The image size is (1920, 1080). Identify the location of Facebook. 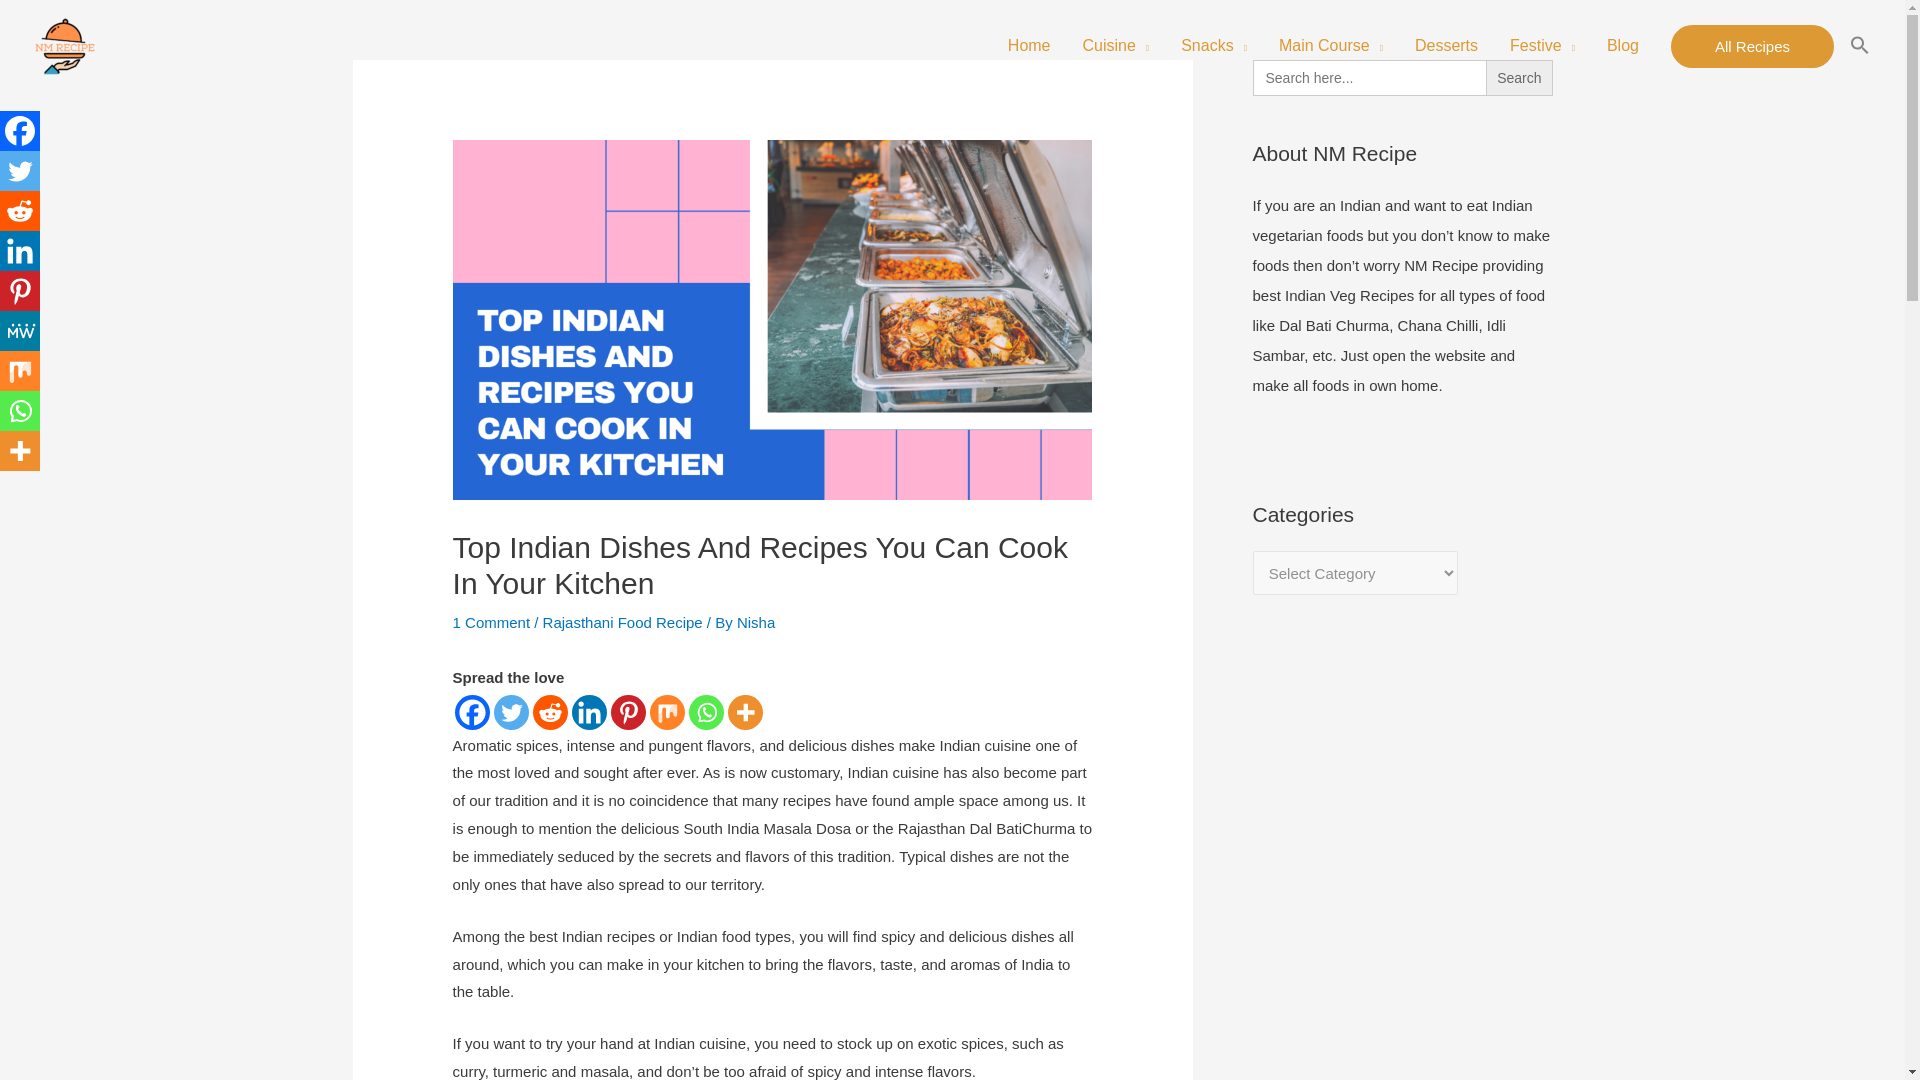
(20, 131).